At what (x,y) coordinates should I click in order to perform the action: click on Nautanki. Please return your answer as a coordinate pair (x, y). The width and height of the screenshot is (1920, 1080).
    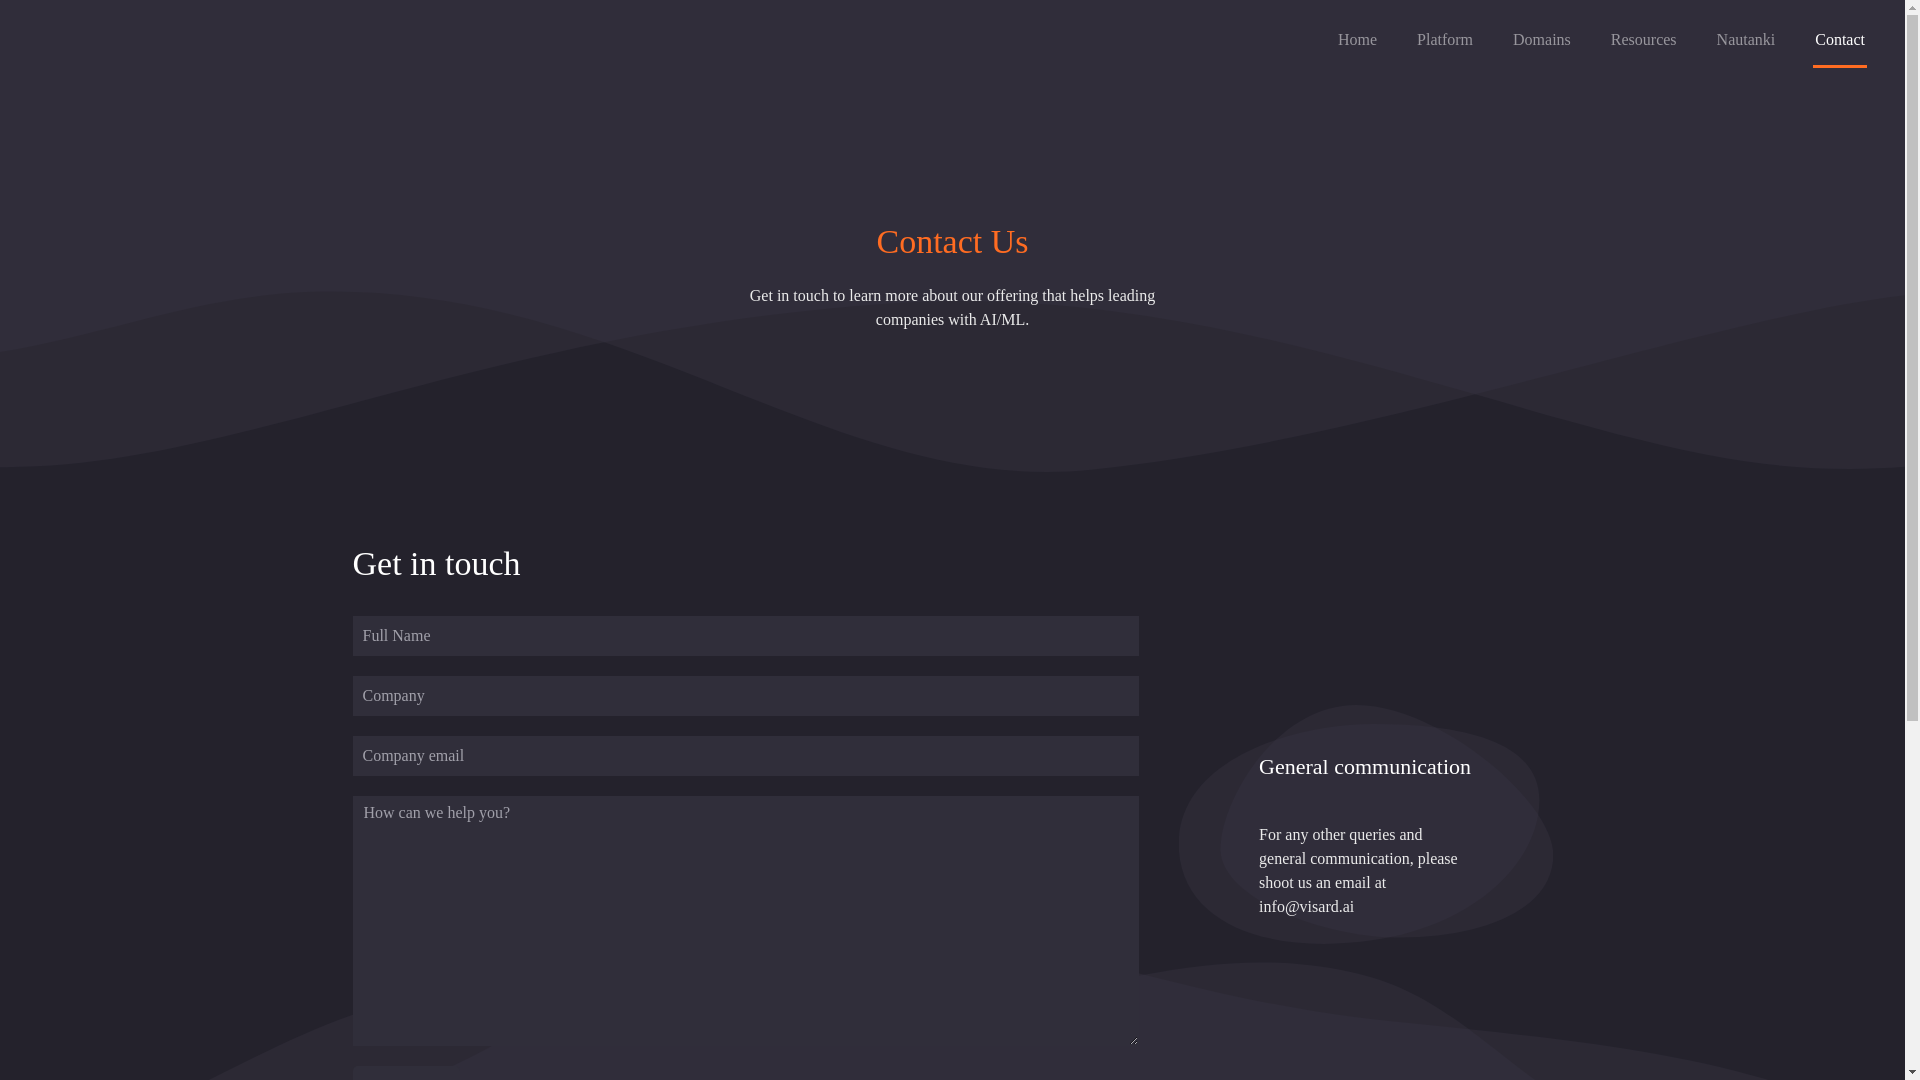
    Looking at the image, I should click on (1746, 40).